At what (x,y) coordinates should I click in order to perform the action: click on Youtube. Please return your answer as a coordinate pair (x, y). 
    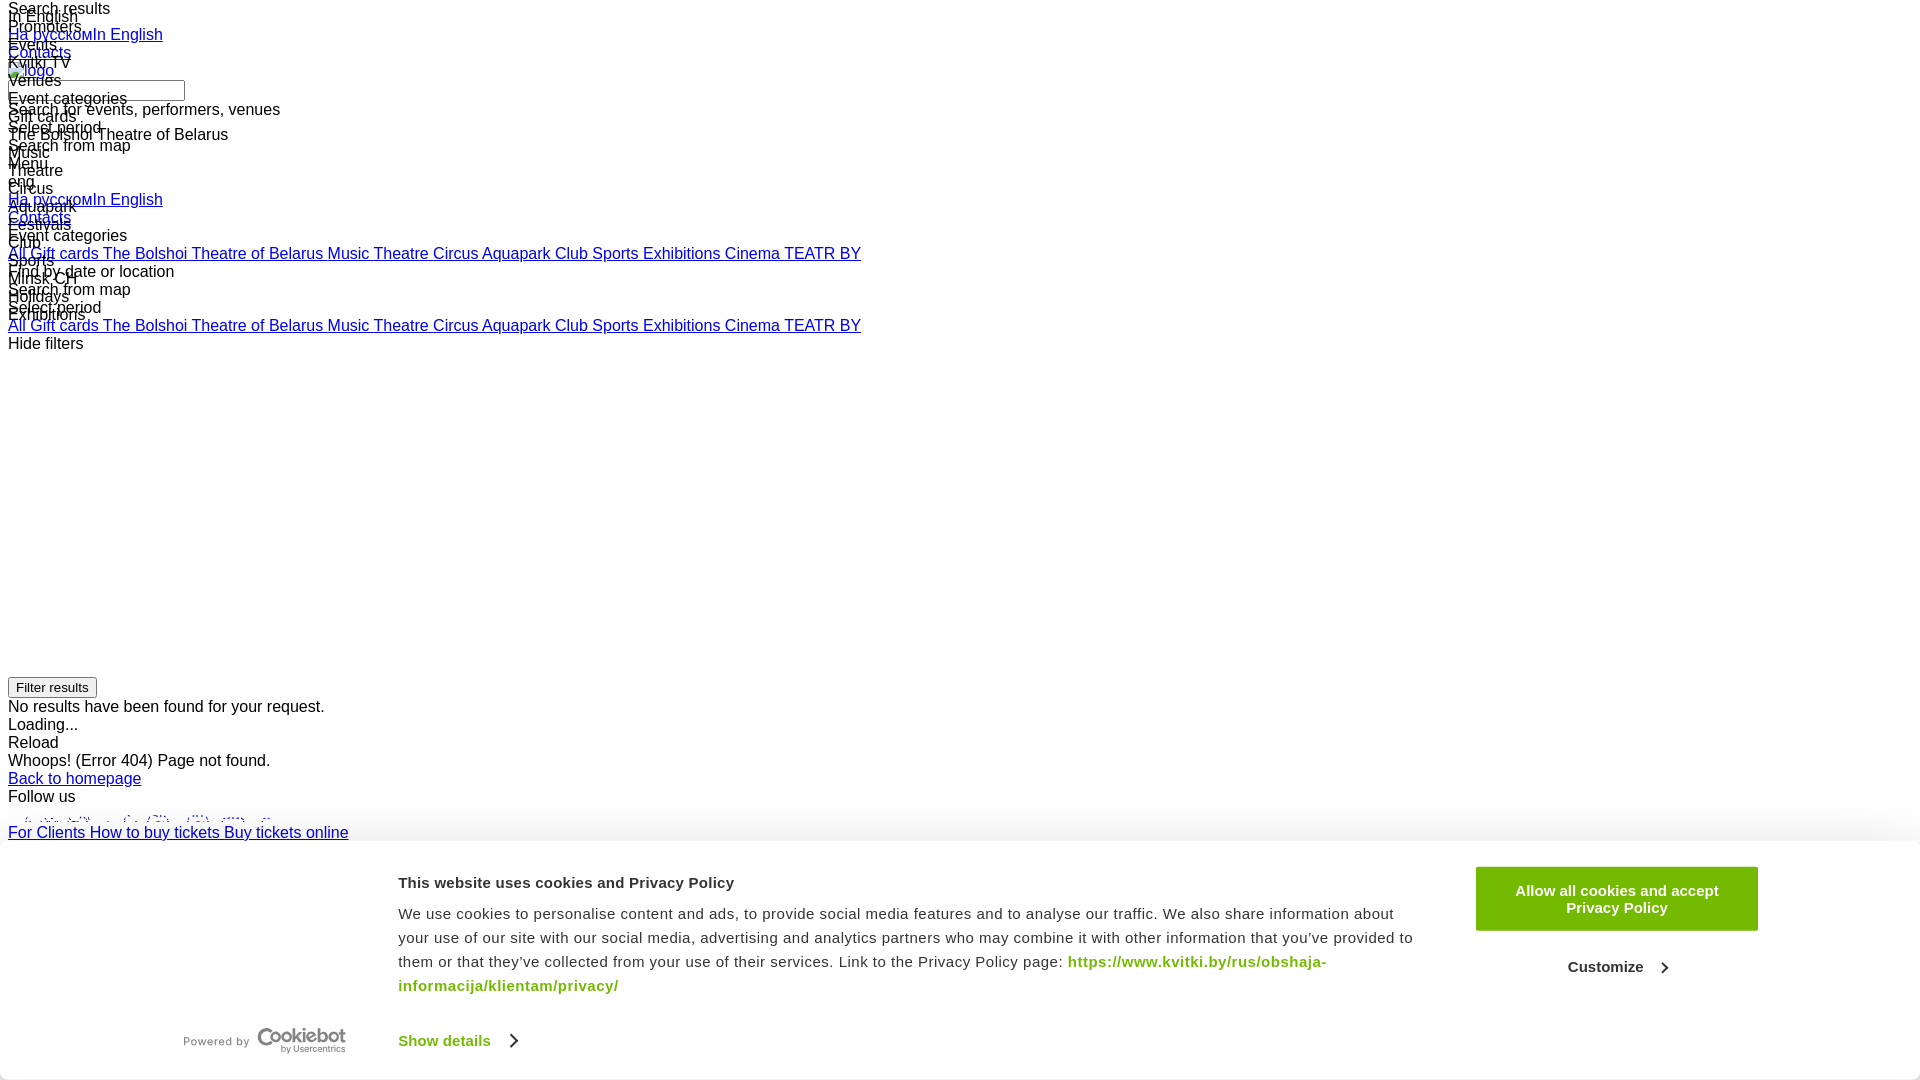
    Looking at the image, I should click on (242, 814).